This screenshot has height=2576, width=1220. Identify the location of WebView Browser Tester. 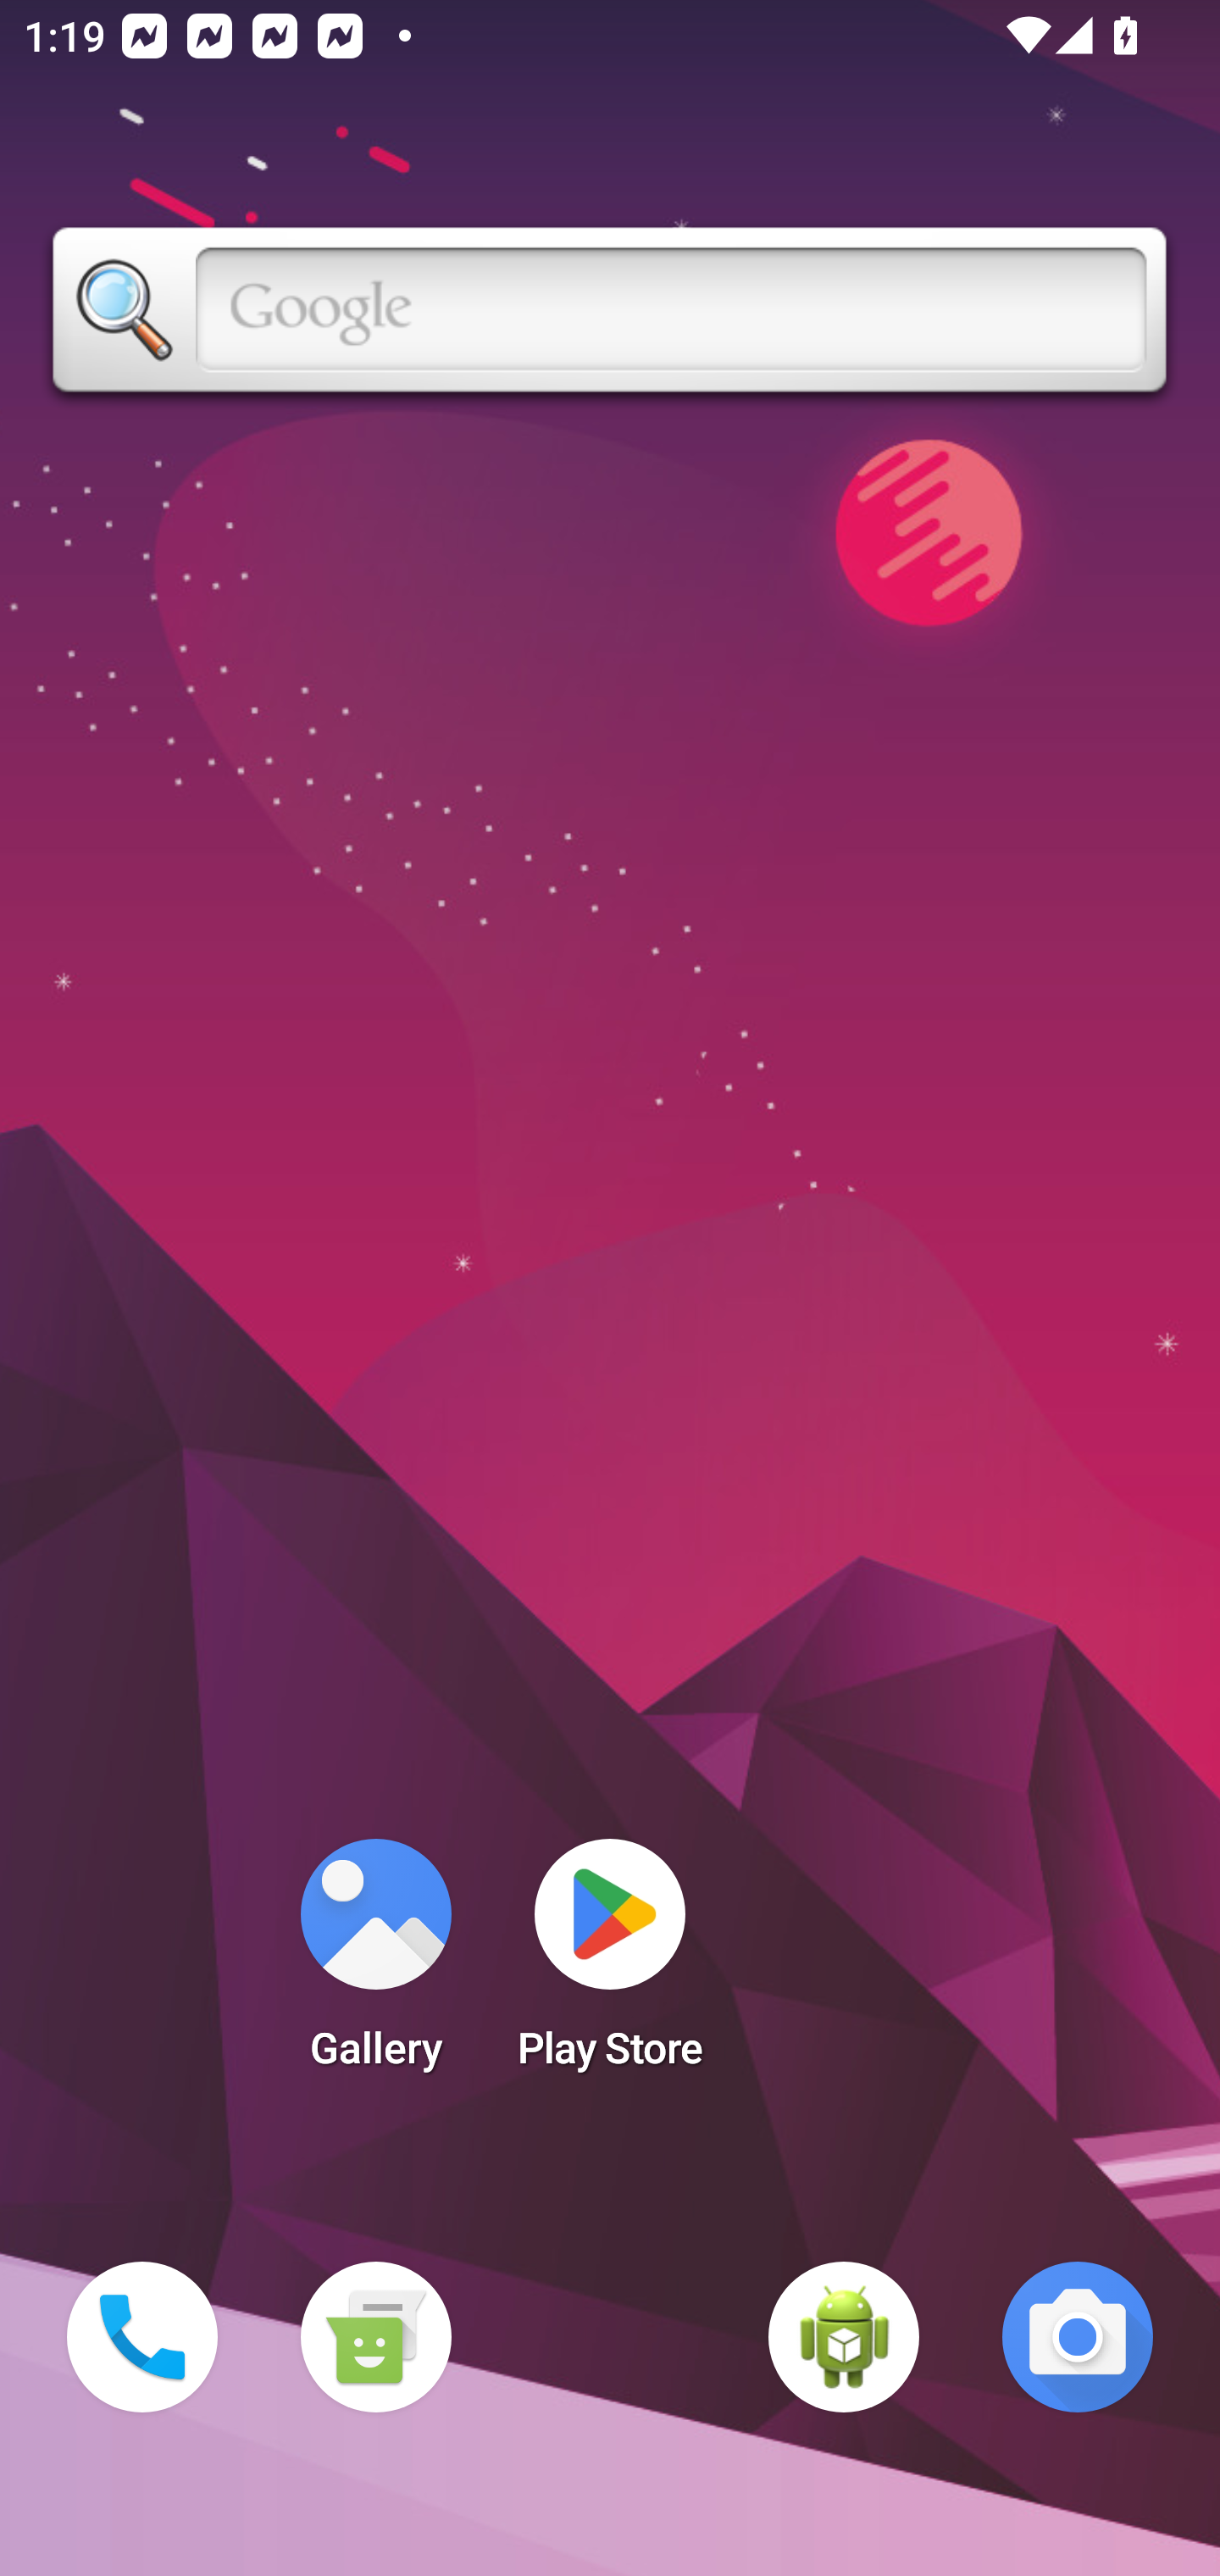
(844, 2337).